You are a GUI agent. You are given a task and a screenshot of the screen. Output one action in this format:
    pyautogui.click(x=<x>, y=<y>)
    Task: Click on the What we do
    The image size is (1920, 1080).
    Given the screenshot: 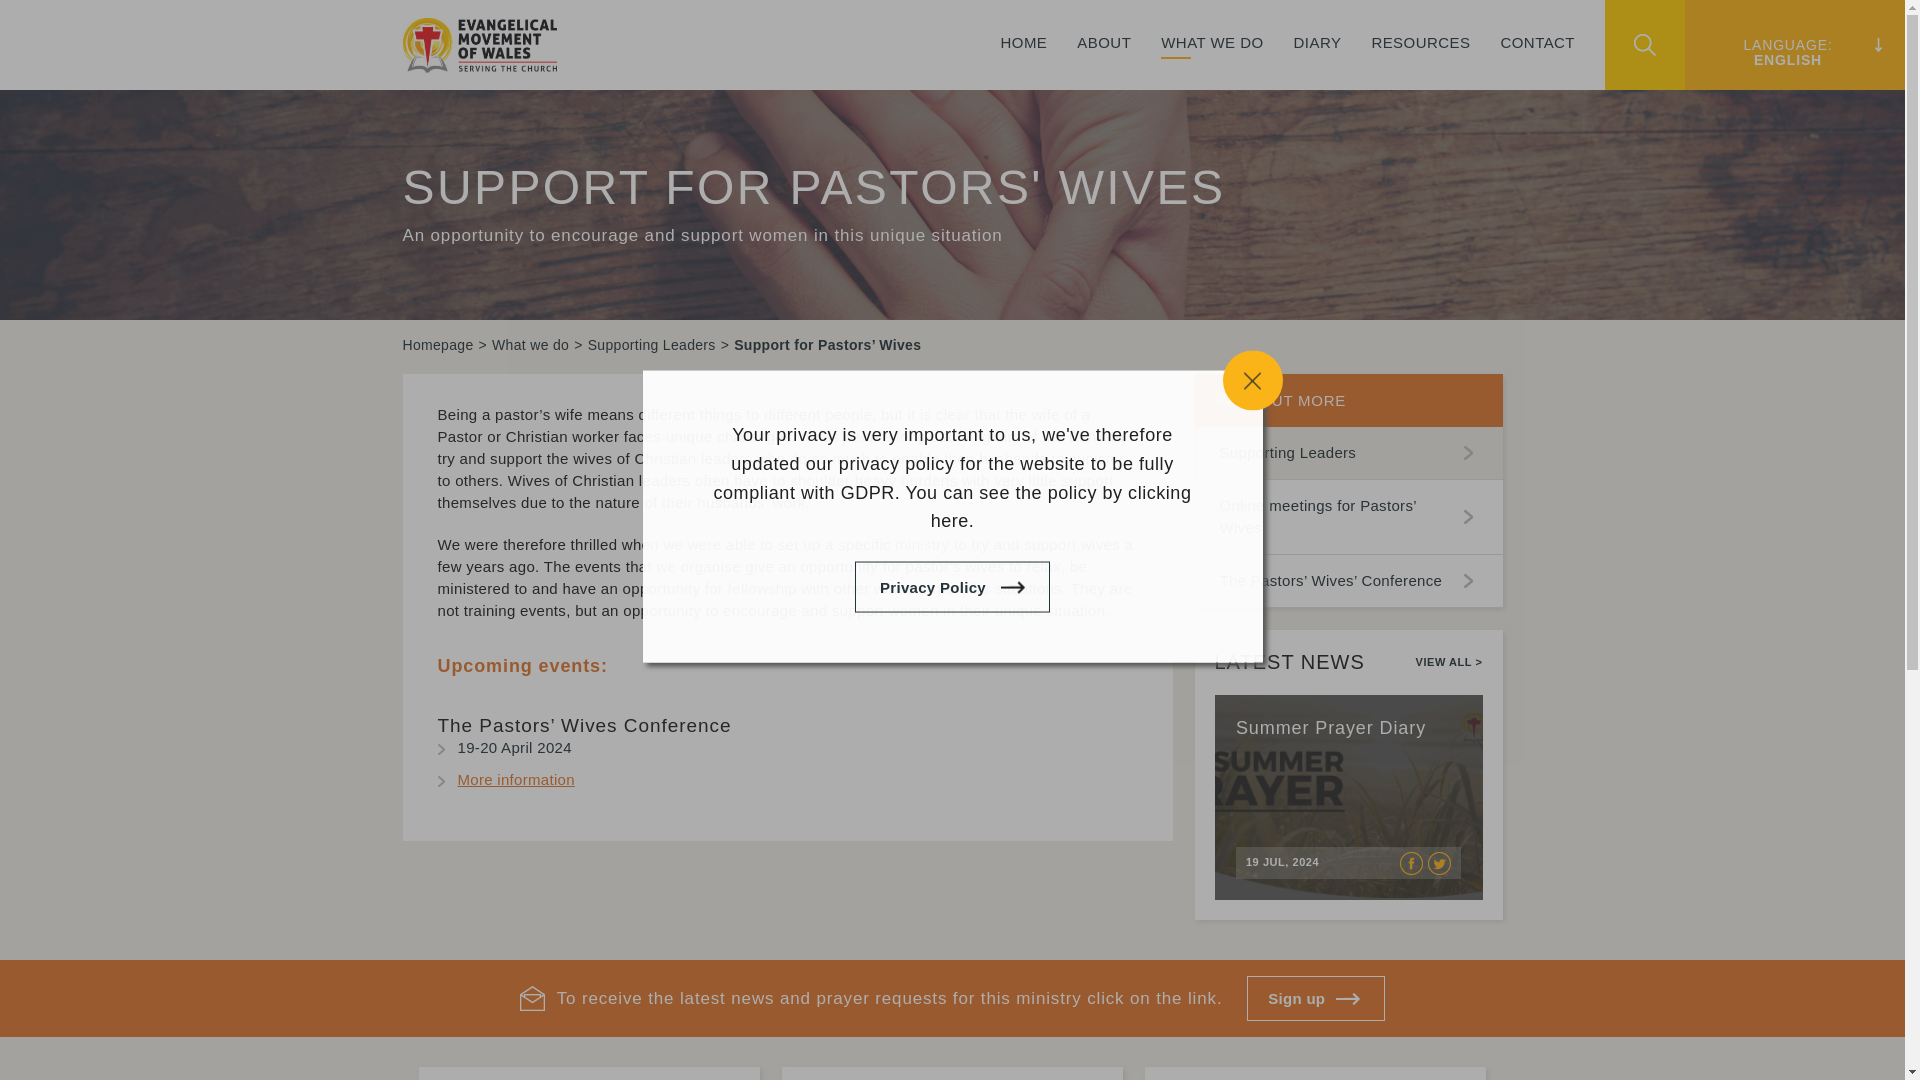 What is the action you would take?
    pyautogui.click(x=530, y=344)
    